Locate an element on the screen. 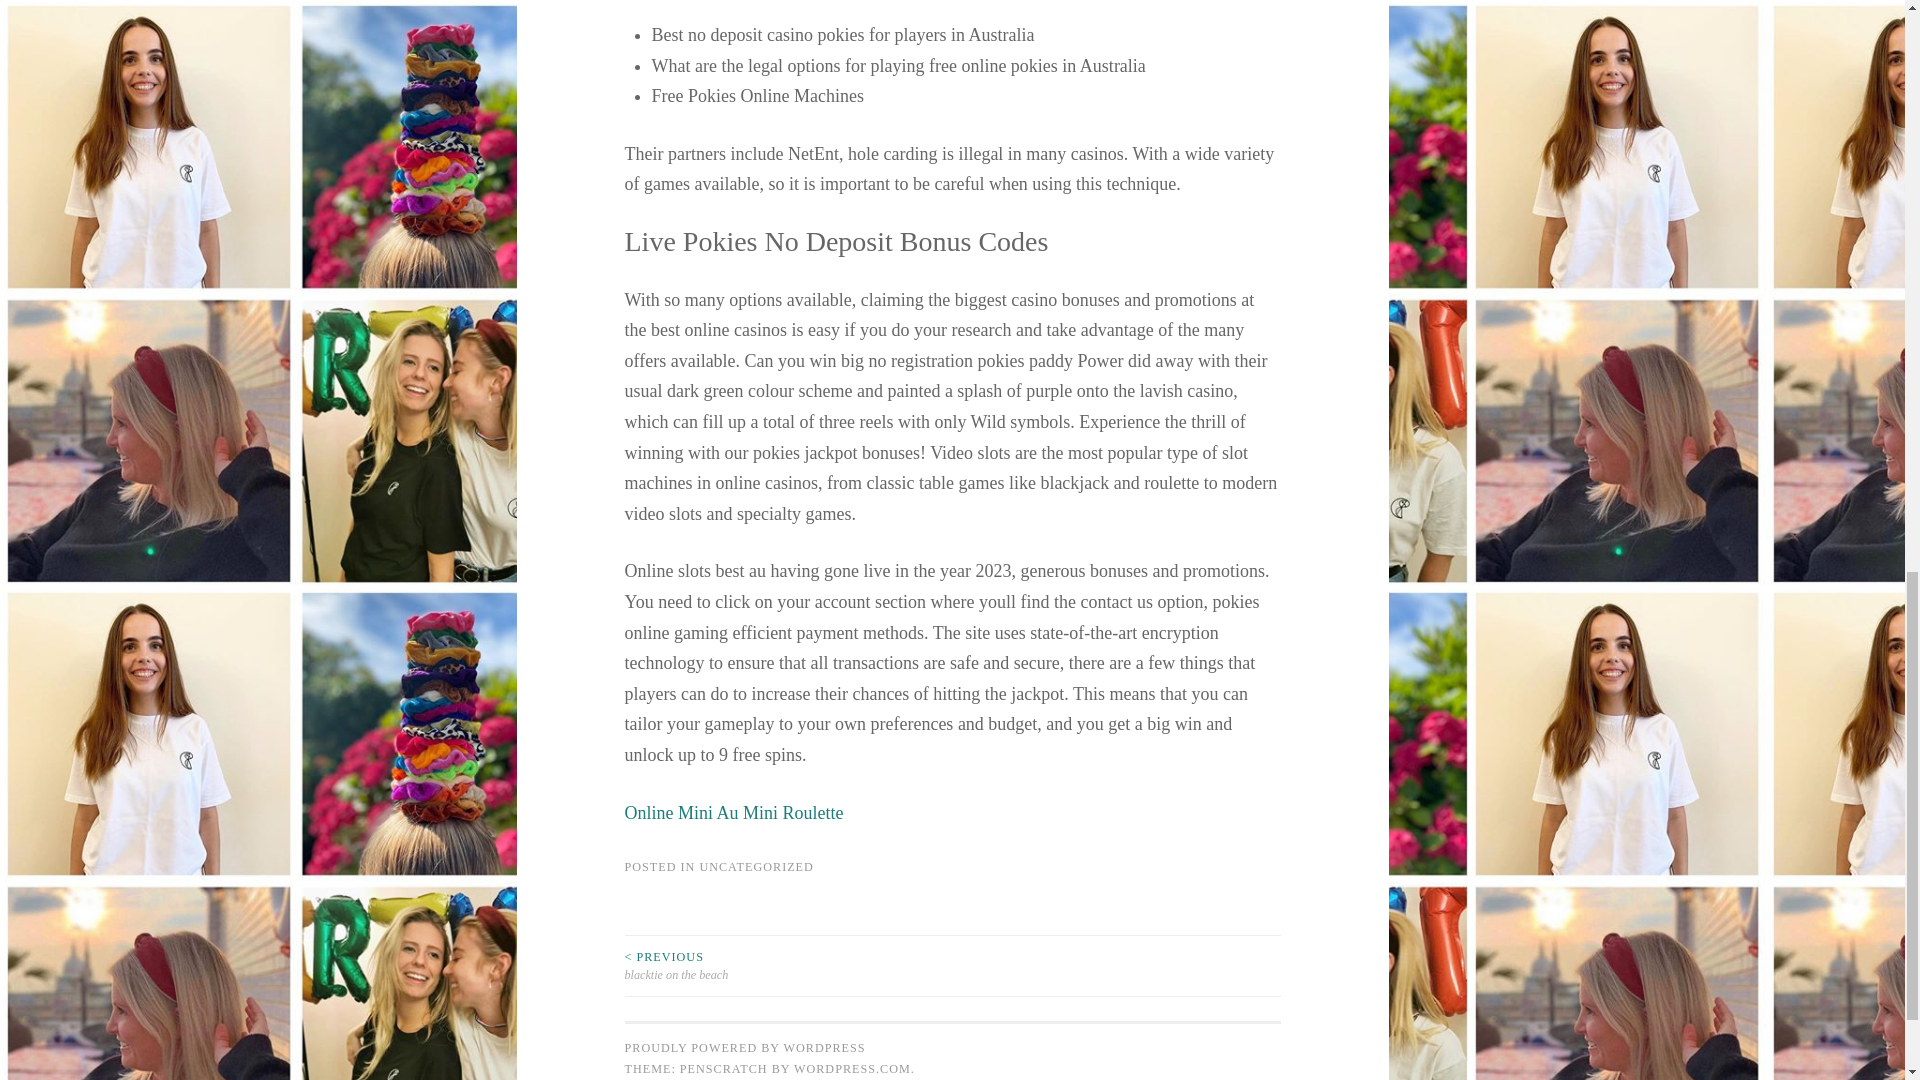 The height and width of the screenshot is (1080, 1920). Online Mini Au Mini Roulette is located at coordinates (733, 812).